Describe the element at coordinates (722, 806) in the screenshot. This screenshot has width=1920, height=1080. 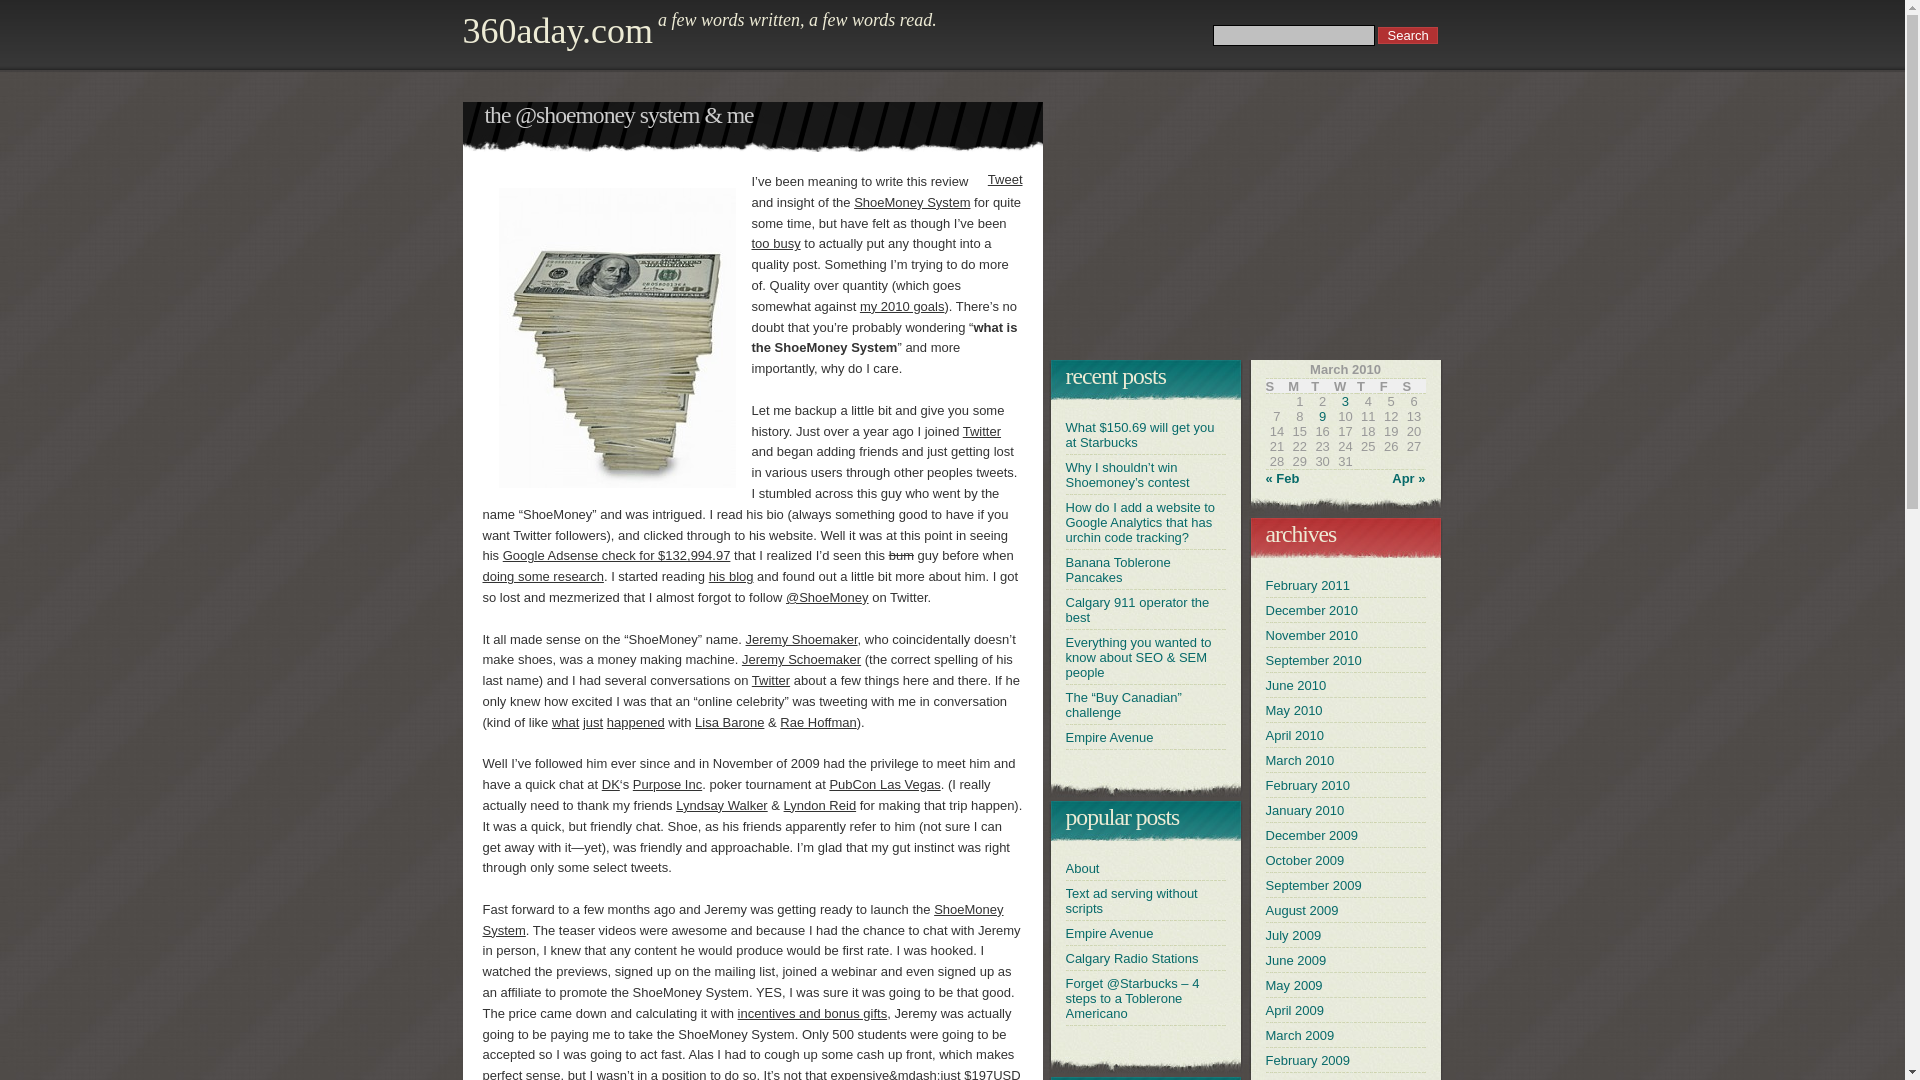
I see `Lyndsay Walker` at that location.